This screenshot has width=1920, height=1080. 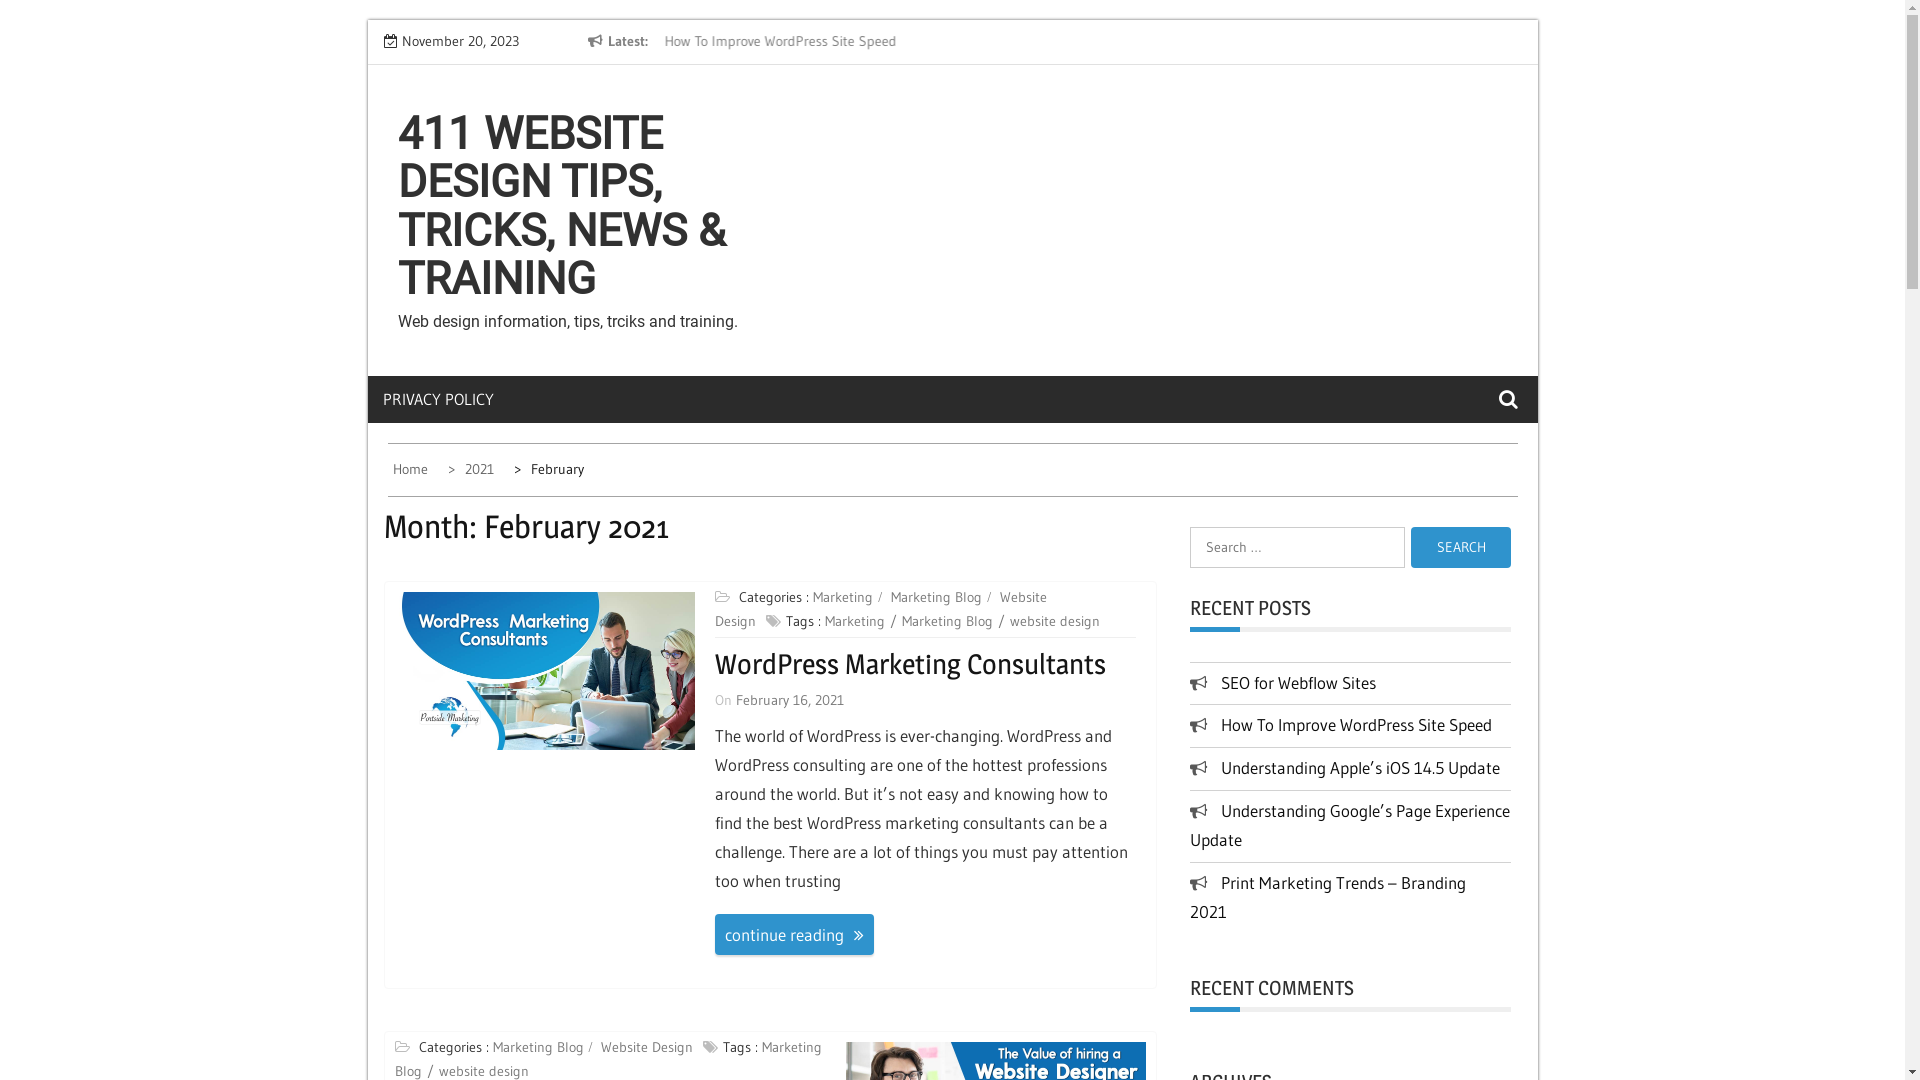 What do you see at coordinates (474, 469) in the screenshot?
I see `2021` at bounding box center [474, 469].